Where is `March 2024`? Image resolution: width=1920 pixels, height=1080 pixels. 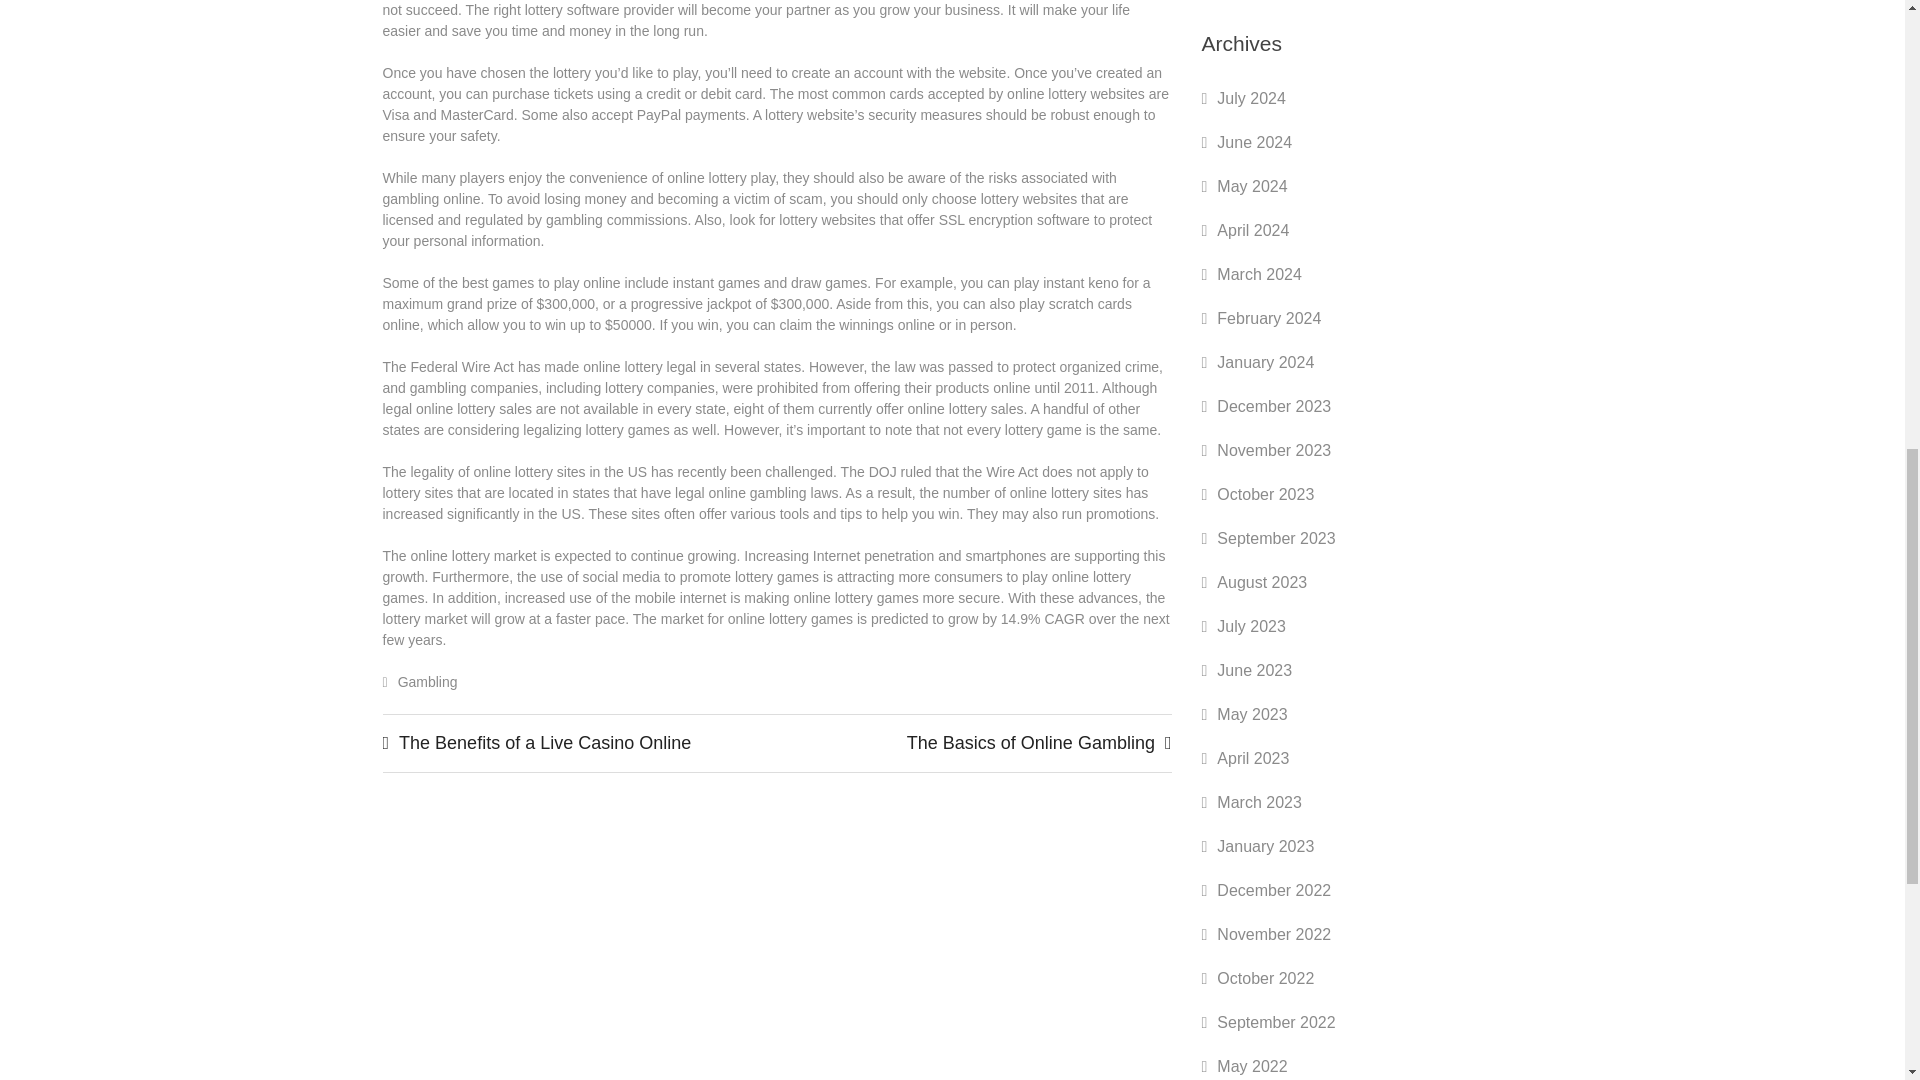 March 2024 is located at coordinates (1259, 274).